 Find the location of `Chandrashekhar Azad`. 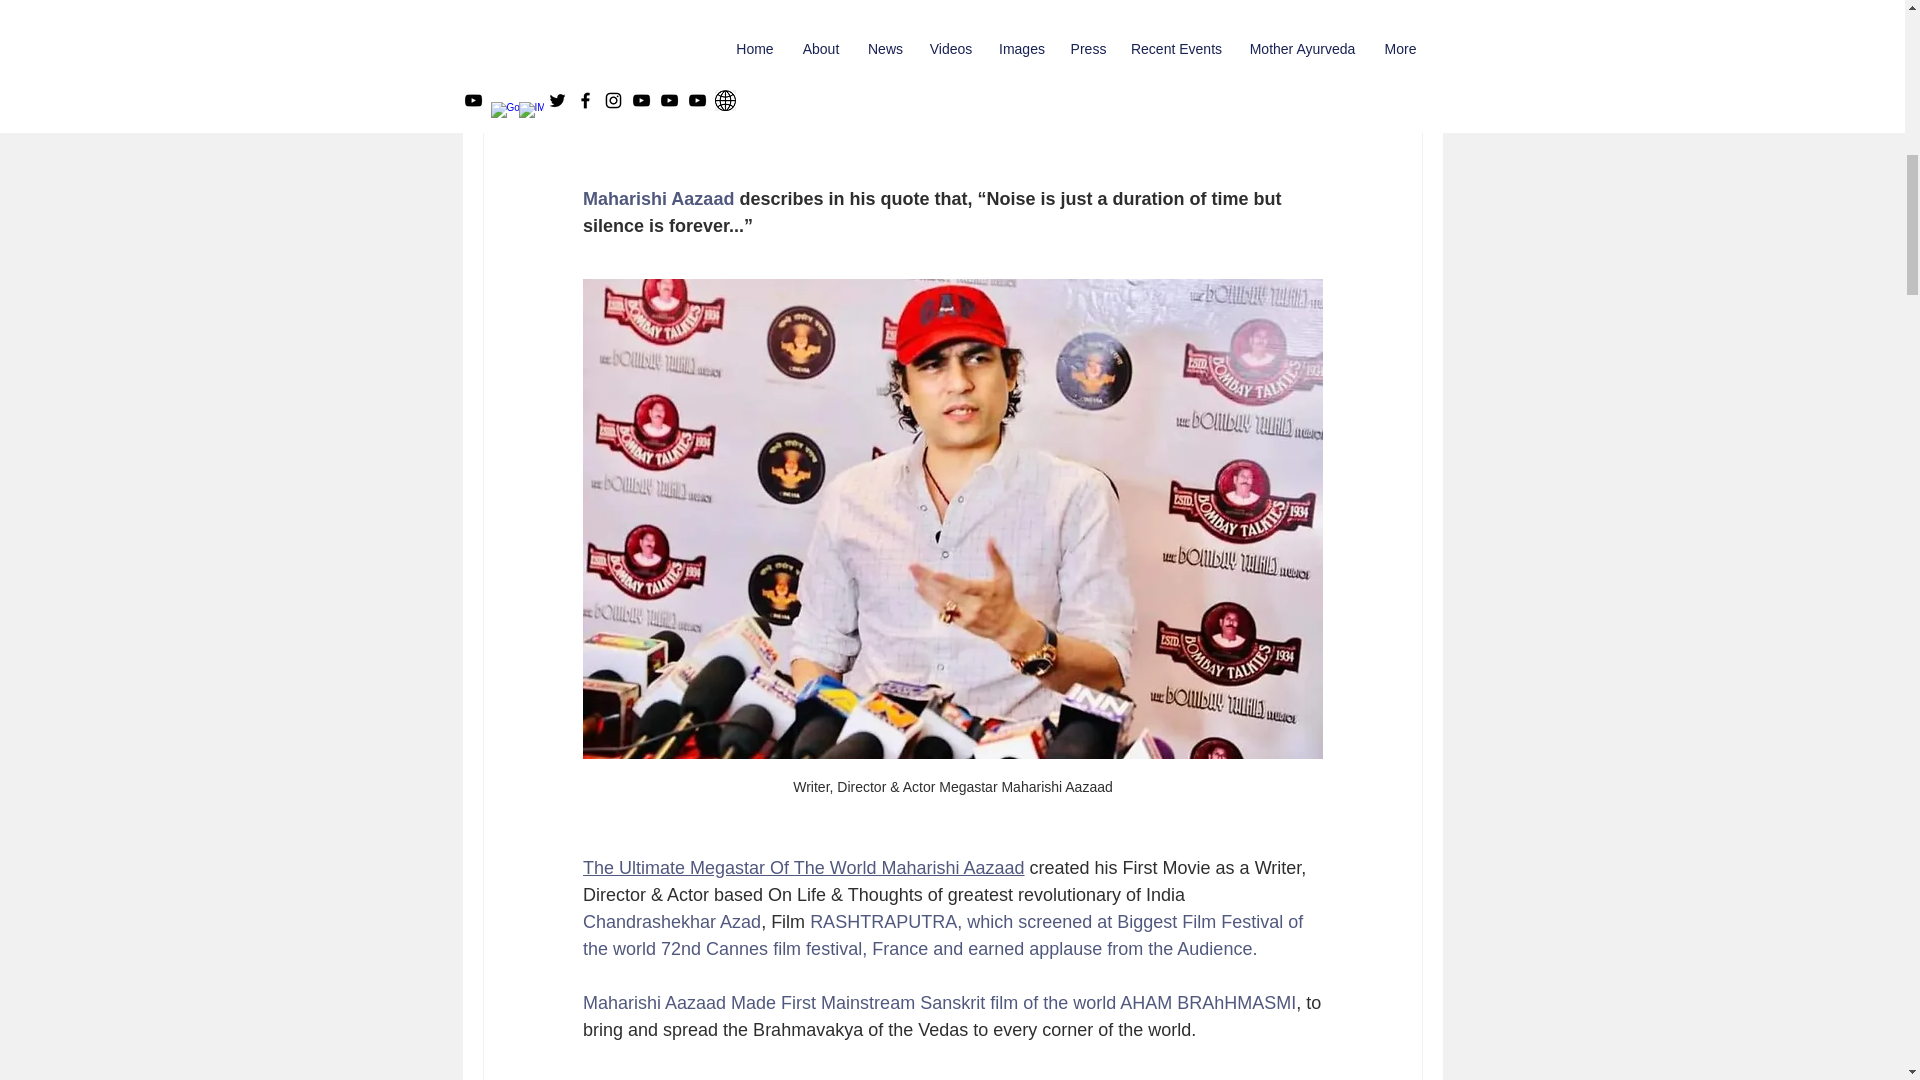

Chandrashekhar Azad is located at coordinates (670, 922).